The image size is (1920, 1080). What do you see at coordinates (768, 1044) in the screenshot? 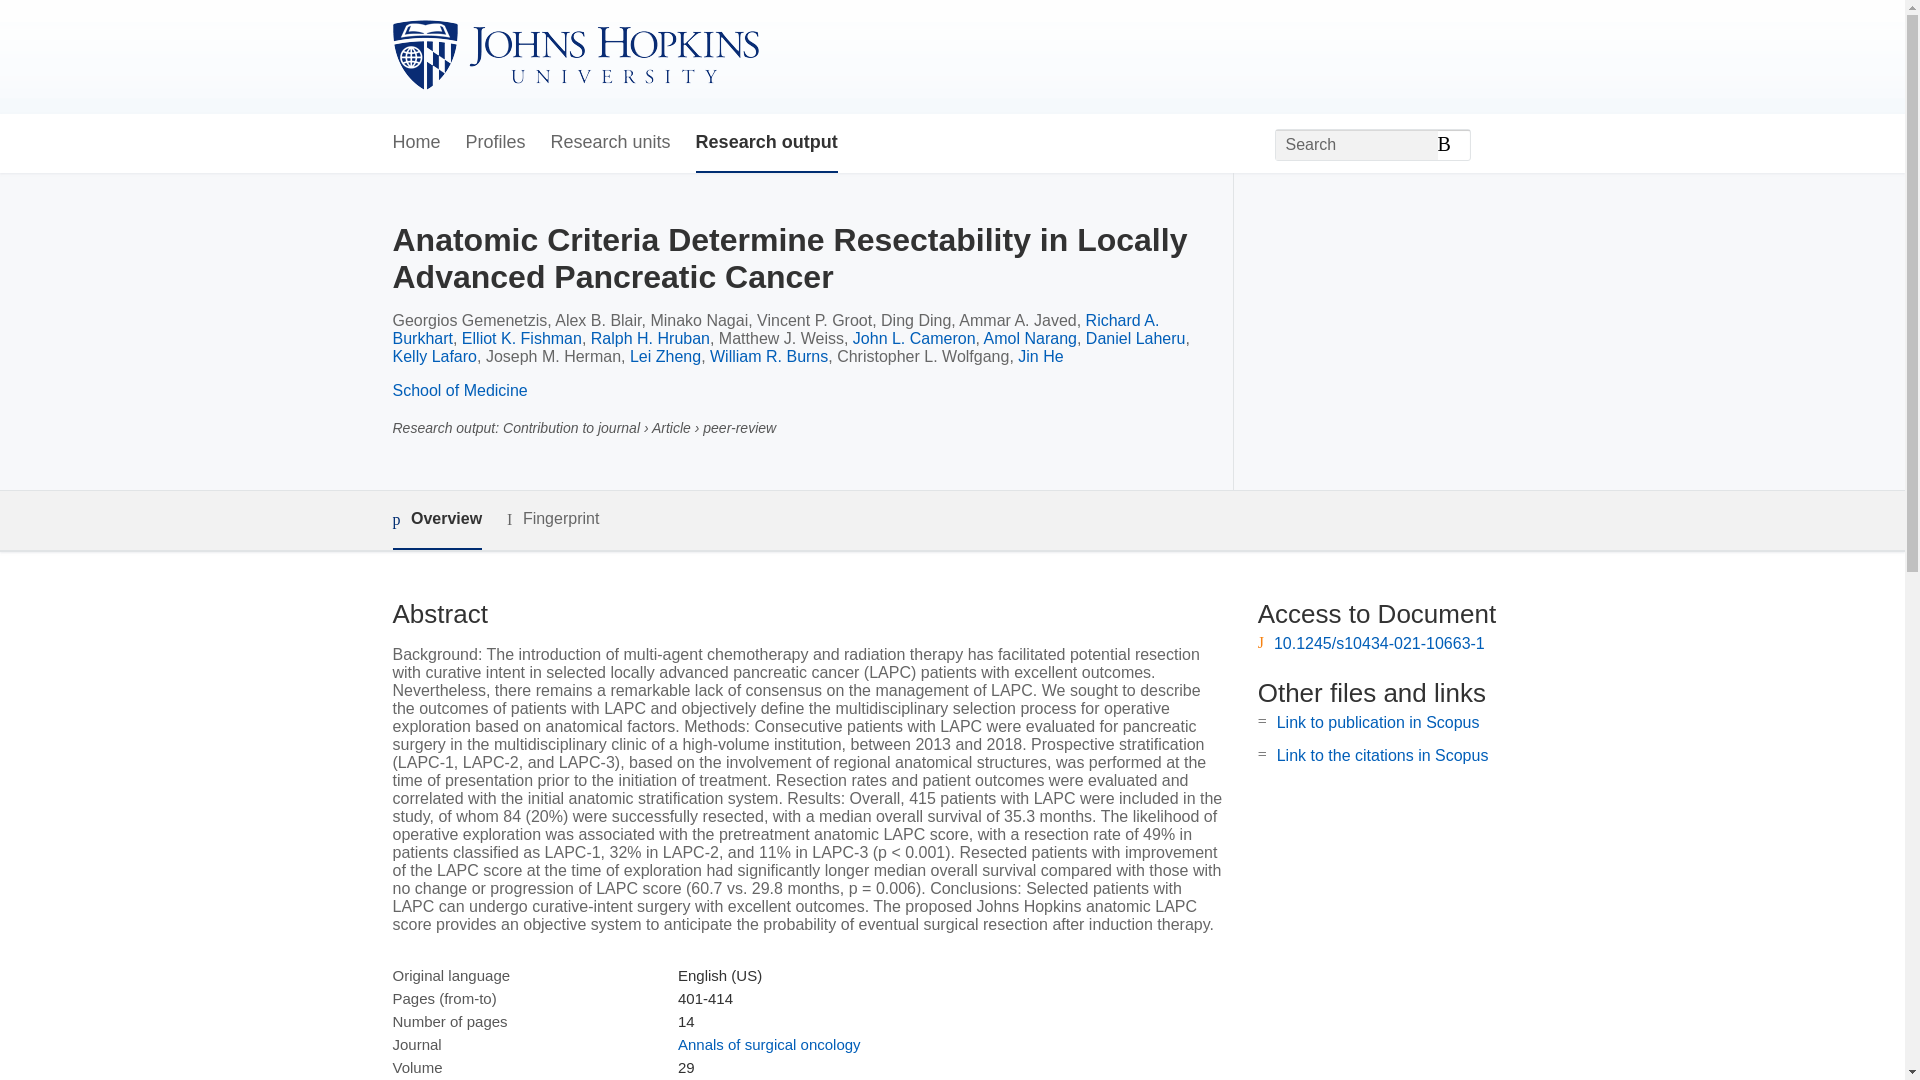
I see `Annals of surgical oncology` at bounding box center [768, 1044].